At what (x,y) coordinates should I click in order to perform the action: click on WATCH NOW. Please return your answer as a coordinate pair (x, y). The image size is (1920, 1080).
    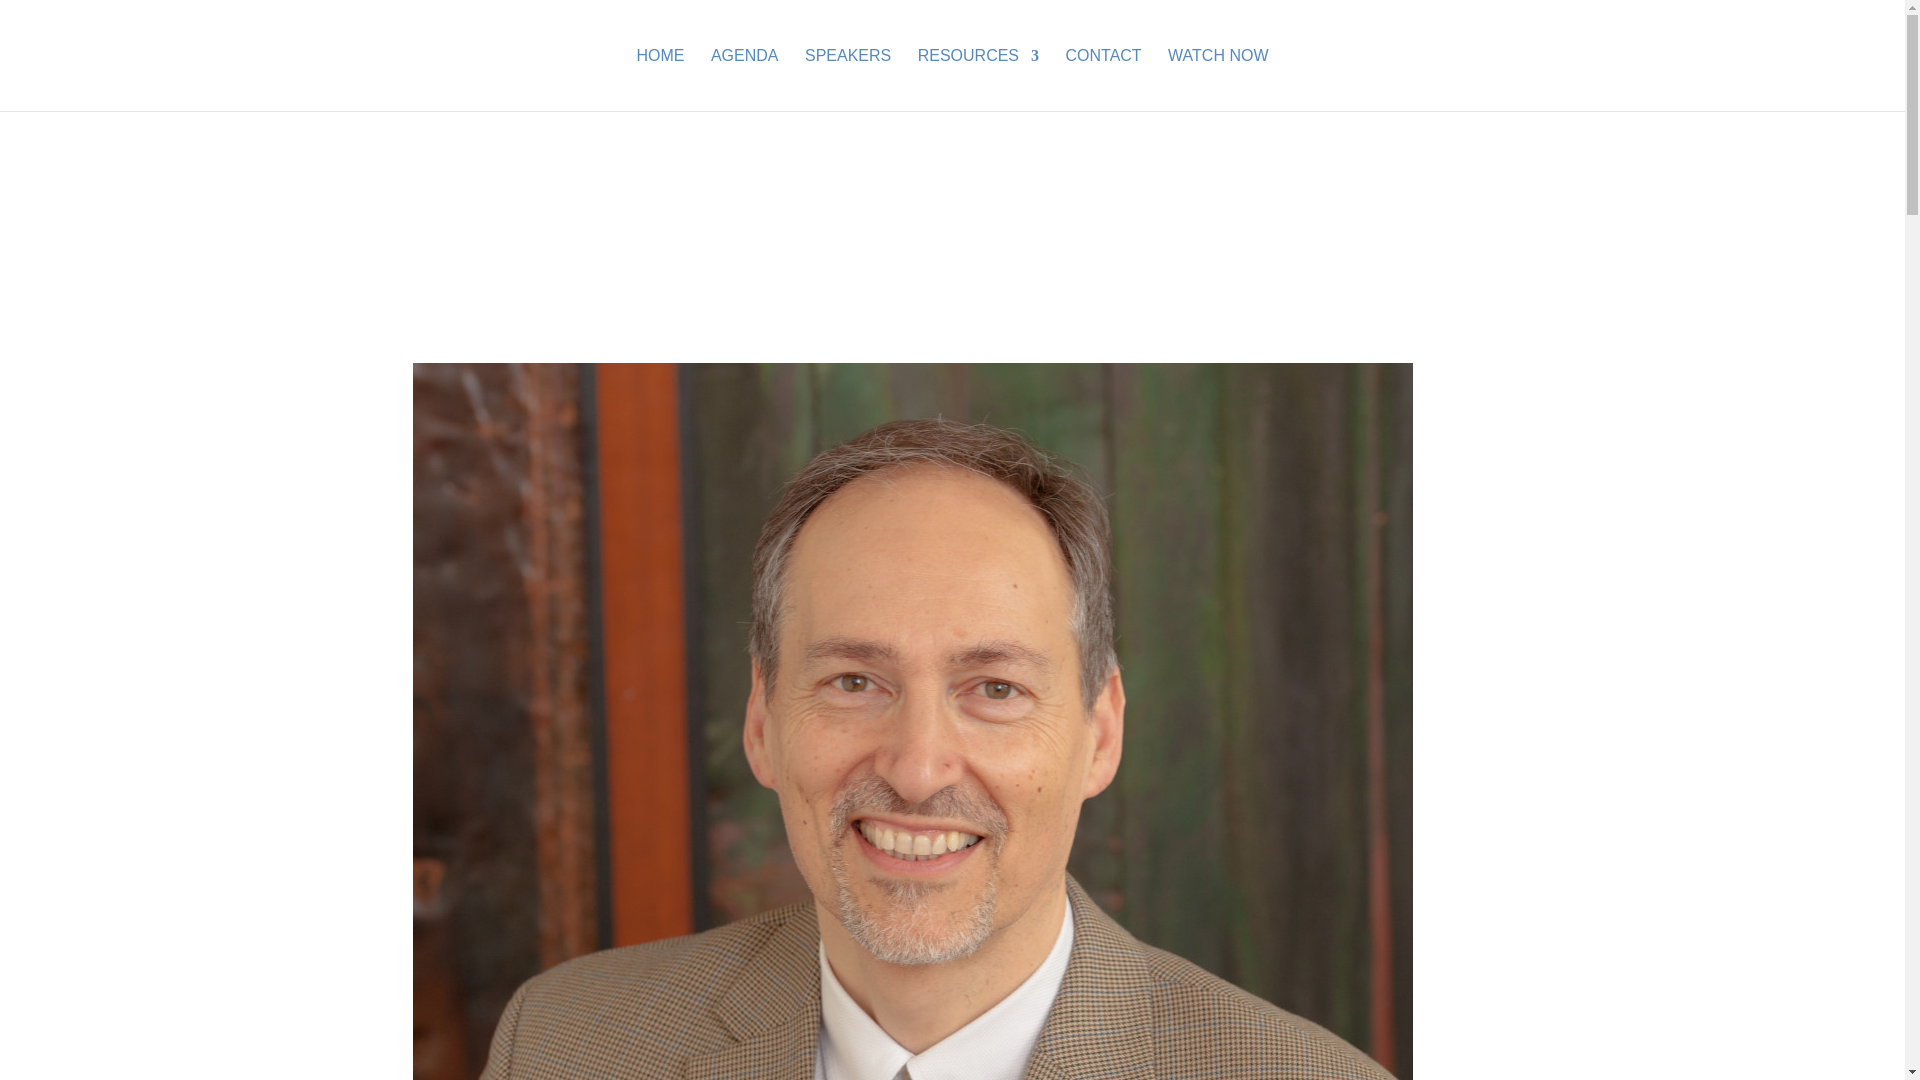
    Looking at the image, I should click on (1217, 80).